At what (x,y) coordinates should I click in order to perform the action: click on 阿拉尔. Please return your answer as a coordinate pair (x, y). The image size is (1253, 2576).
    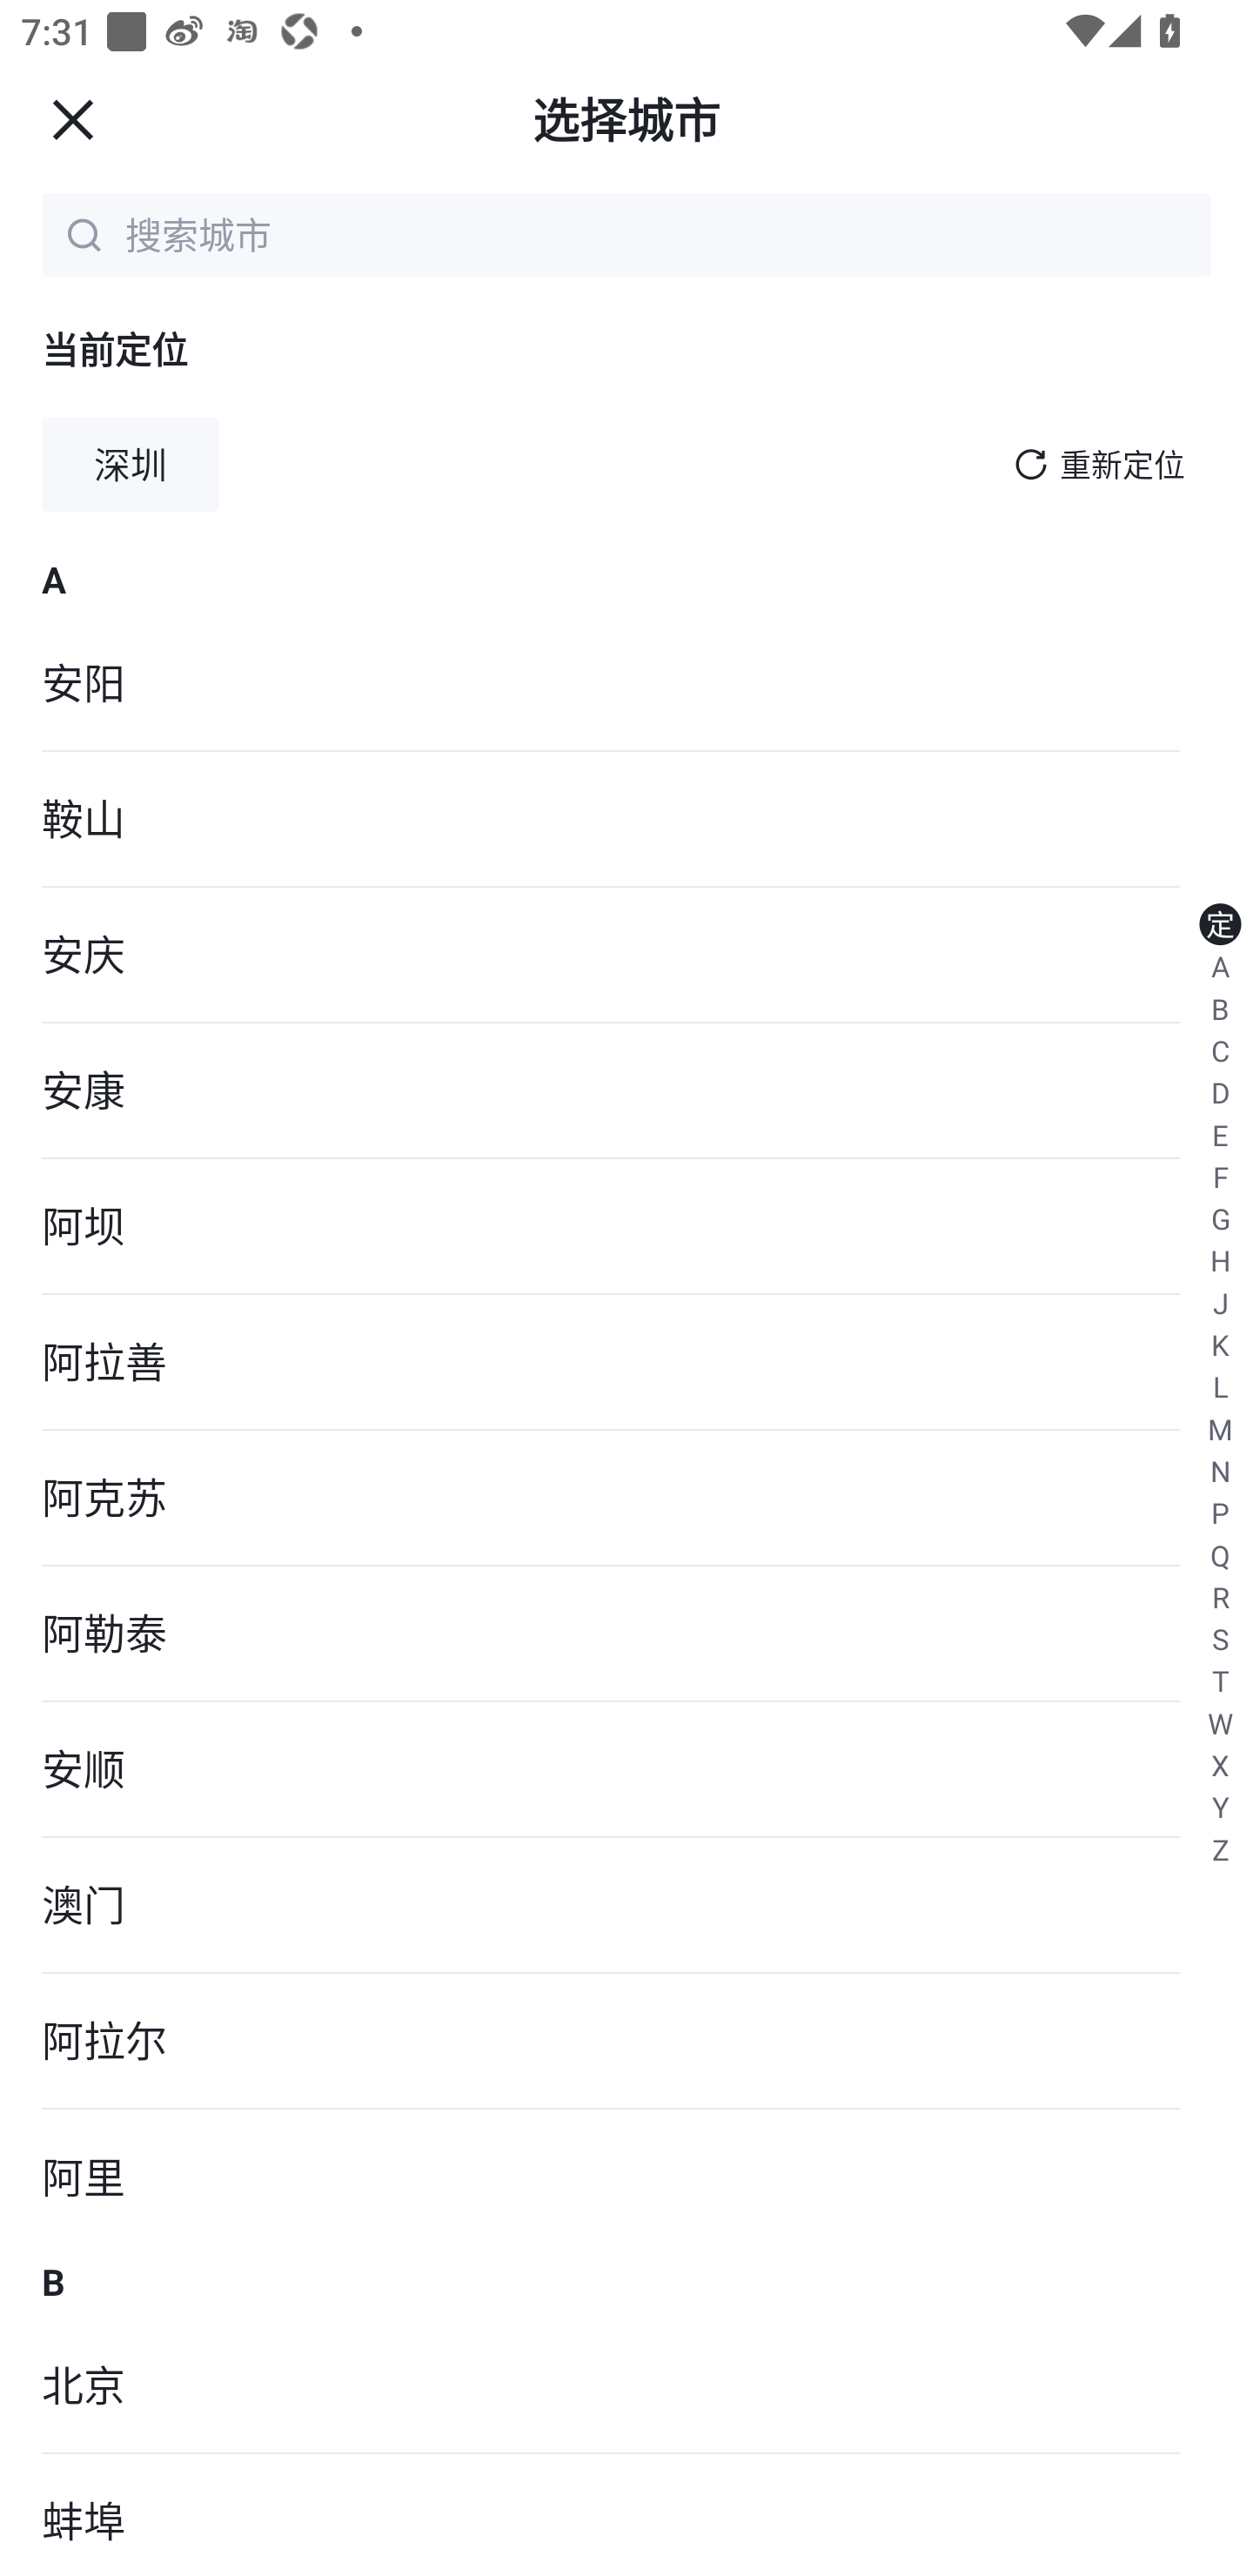
    Looking at the image, I should click on (626, 2042).